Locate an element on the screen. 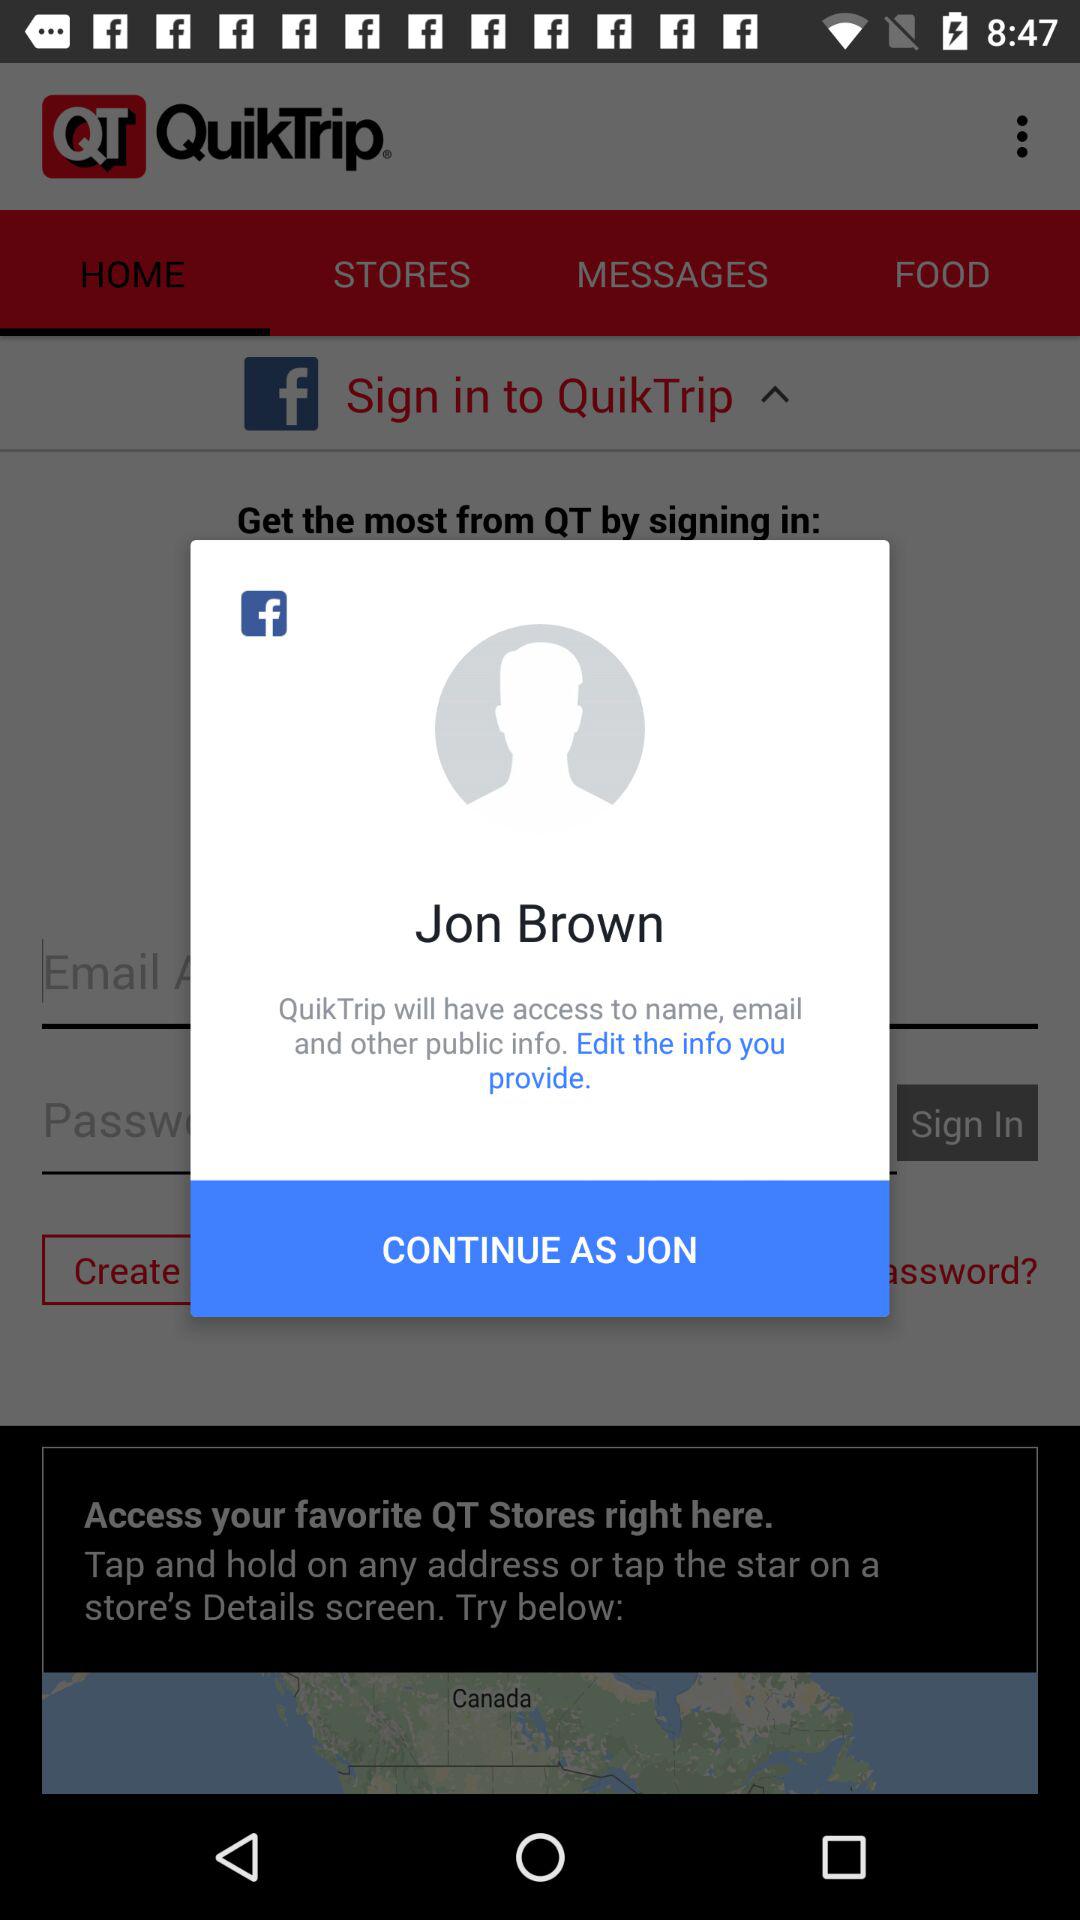  choose item below the quiktrip will have item is located at coordinates (540, 1248).